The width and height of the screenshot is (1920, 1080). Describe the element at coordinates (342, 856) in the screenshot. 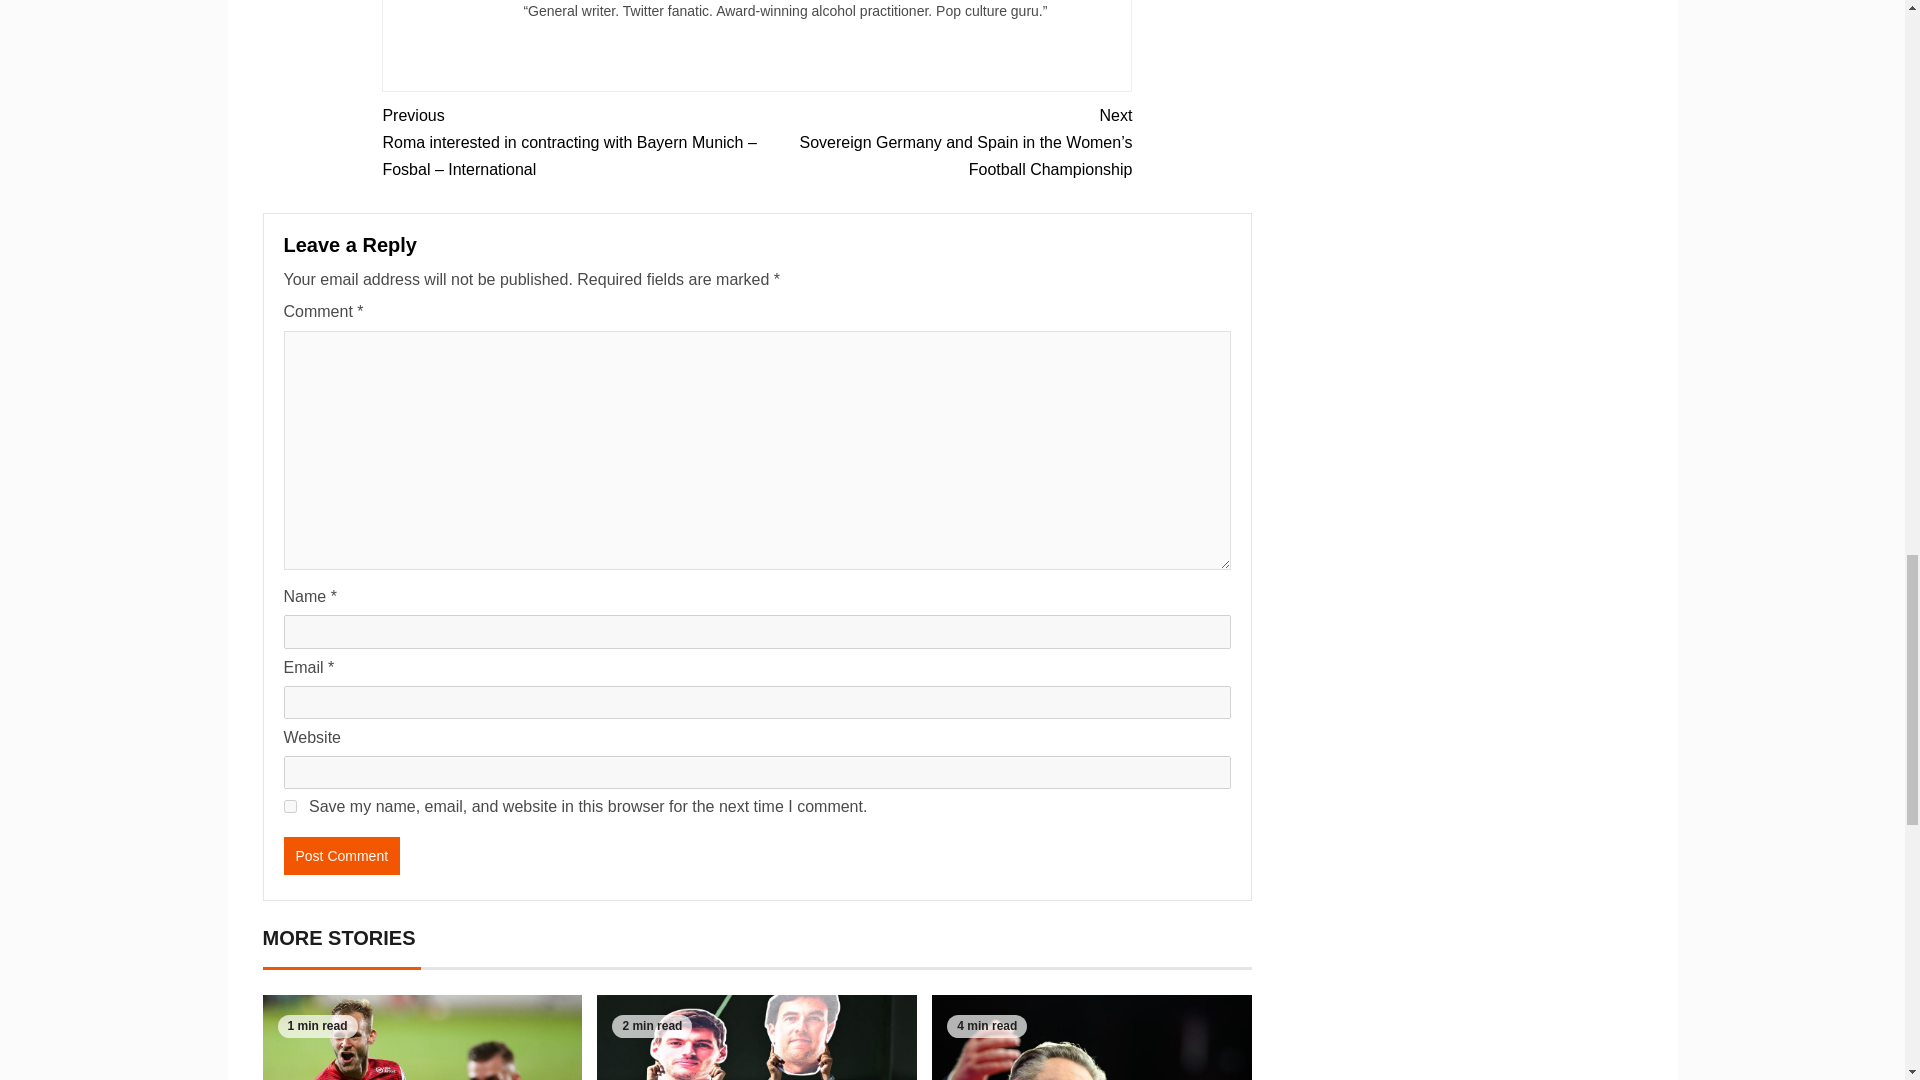

I see `Post Comment` at that location.